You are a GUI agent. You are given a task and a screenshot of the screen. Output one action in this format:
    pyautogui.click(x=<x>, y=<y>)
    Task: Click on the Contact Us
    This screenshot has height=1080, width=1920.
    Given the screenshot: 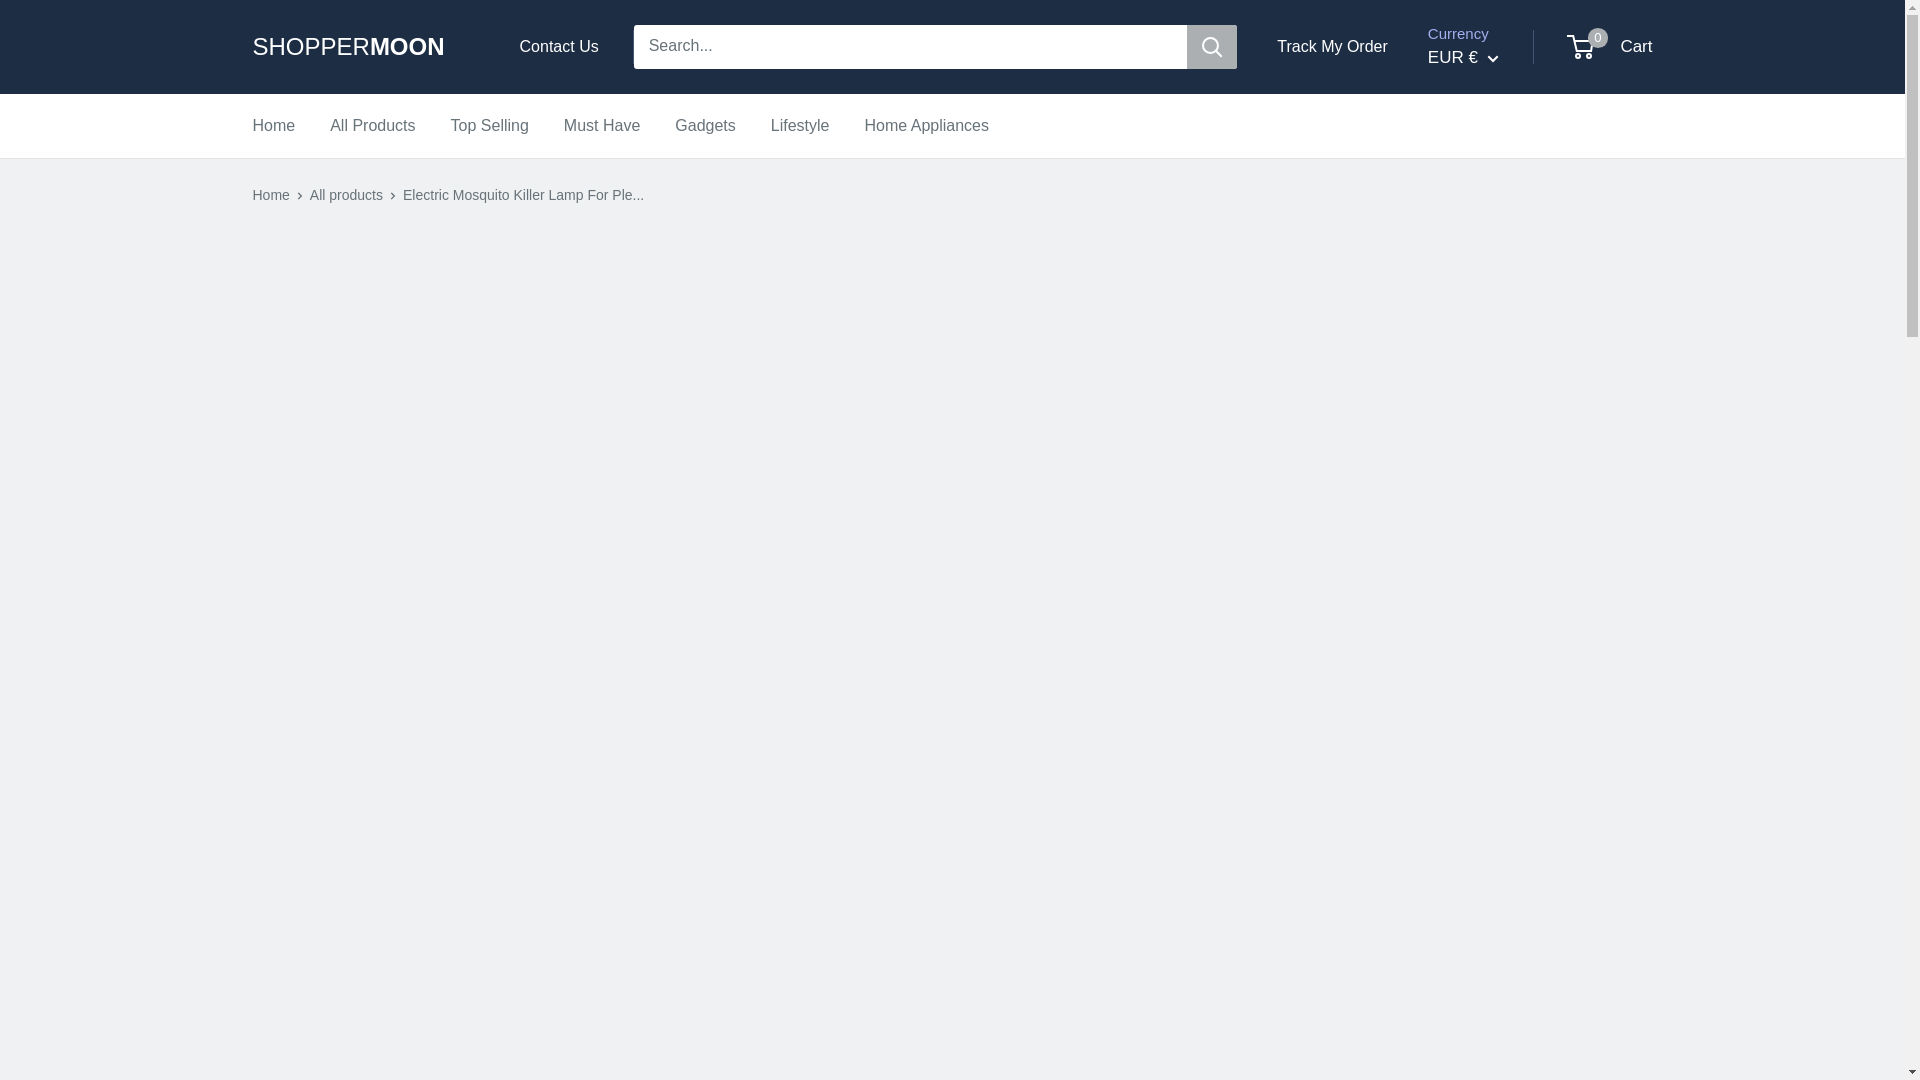 What is the action you would take?
    pyautogui.click(x=560, y=46)
    